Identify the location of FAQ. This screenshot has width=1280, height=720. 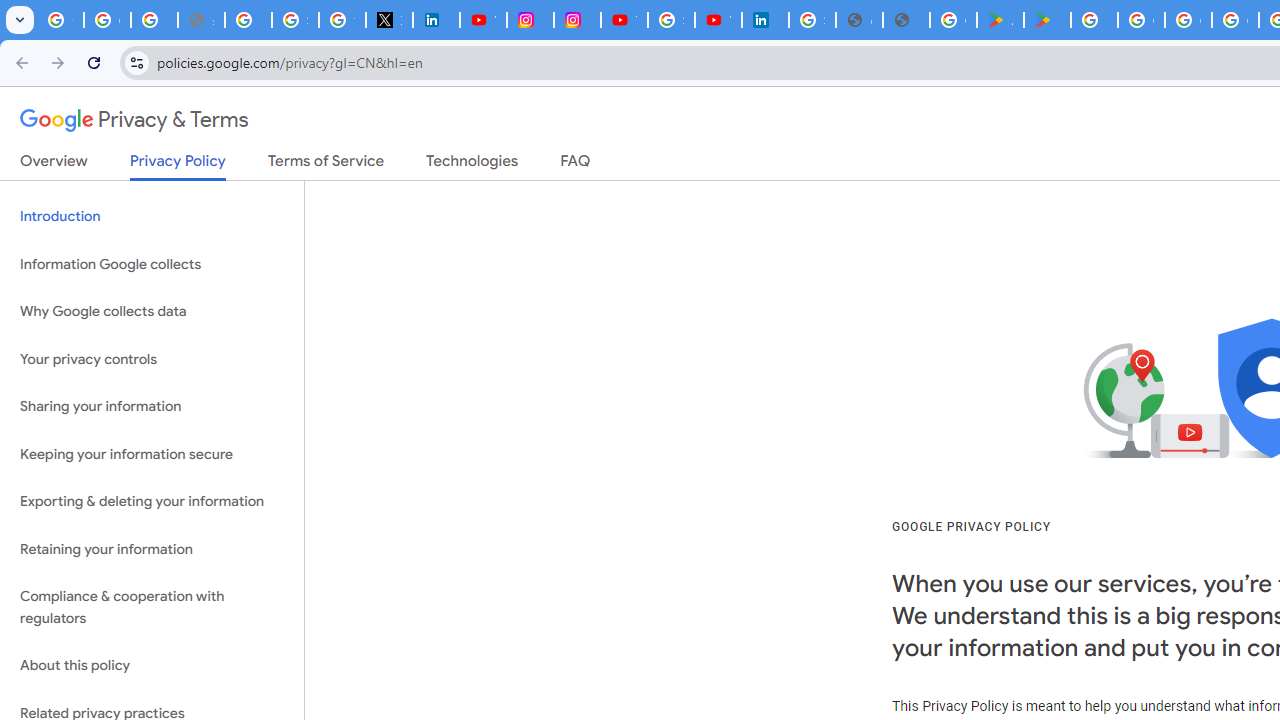
(576, 165).